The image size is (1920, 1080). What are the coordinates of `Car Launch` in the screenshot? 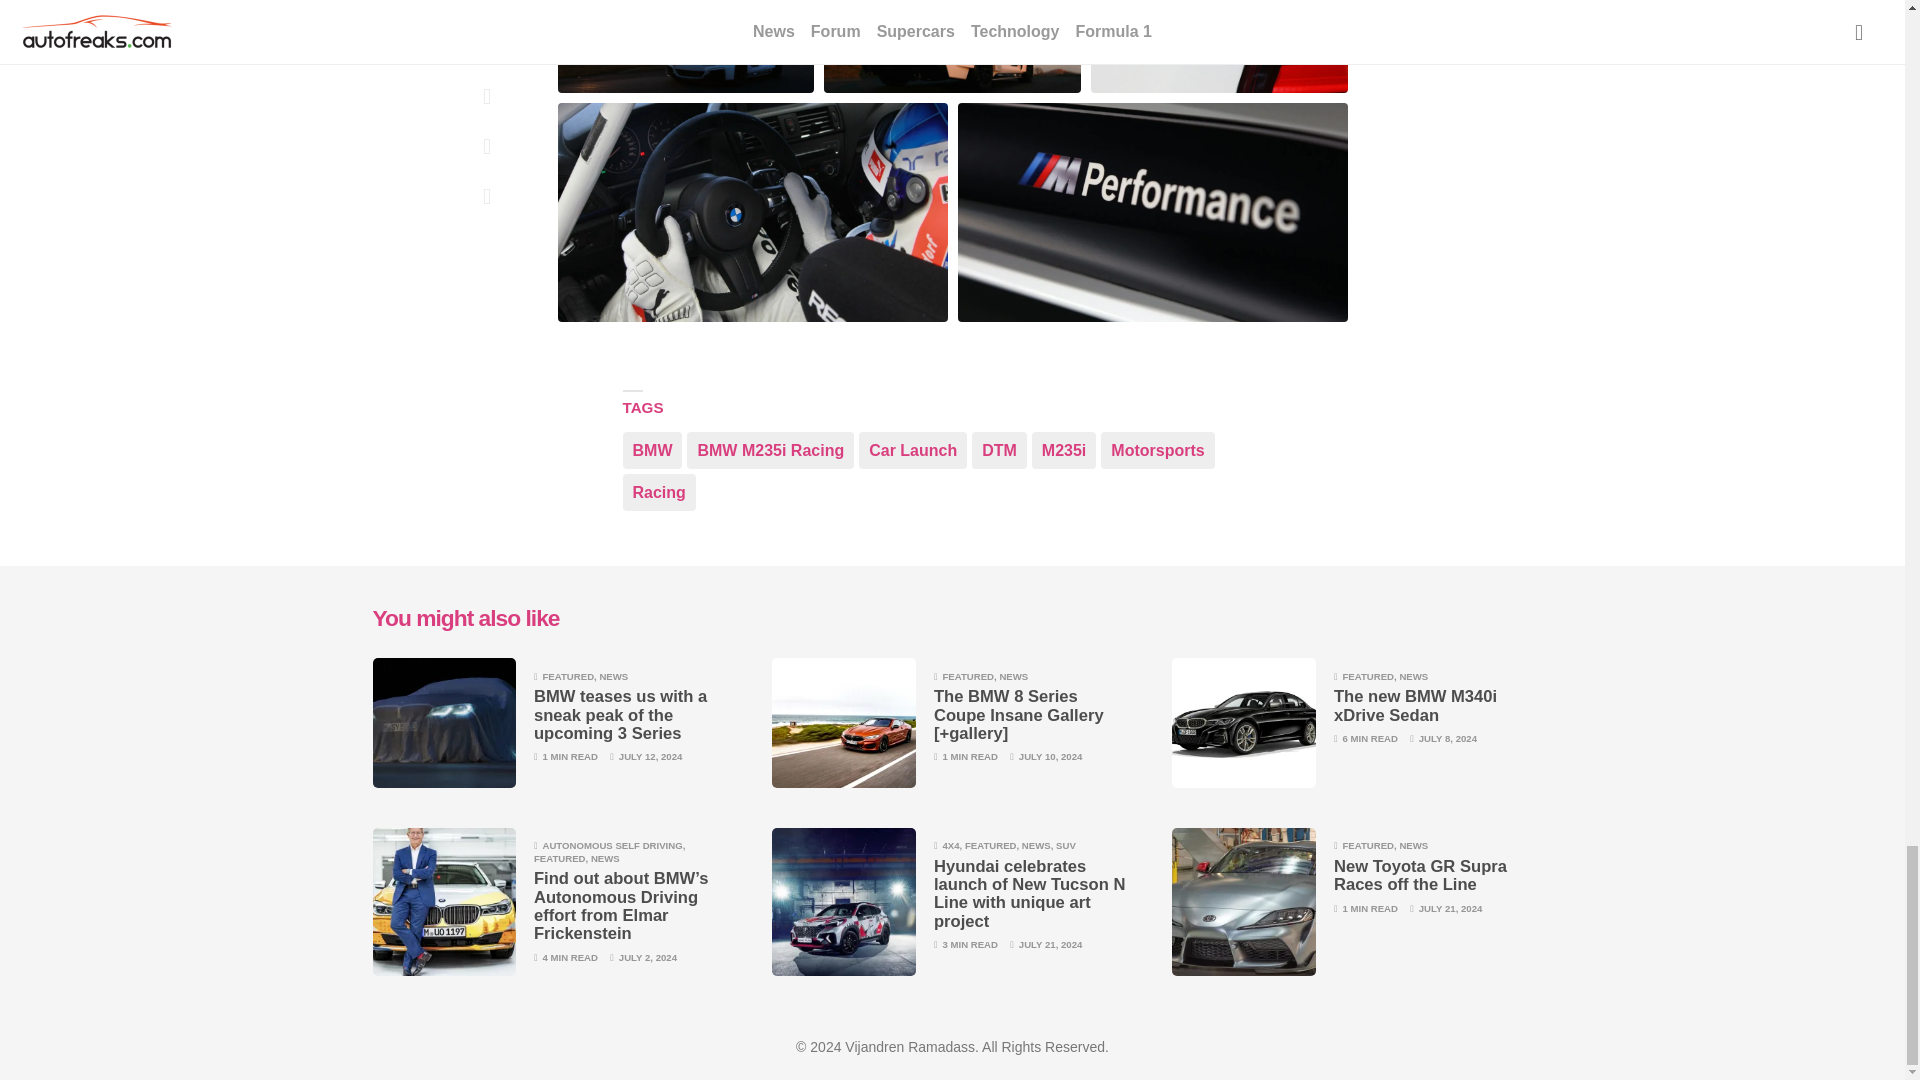 It's located at (912, 450).